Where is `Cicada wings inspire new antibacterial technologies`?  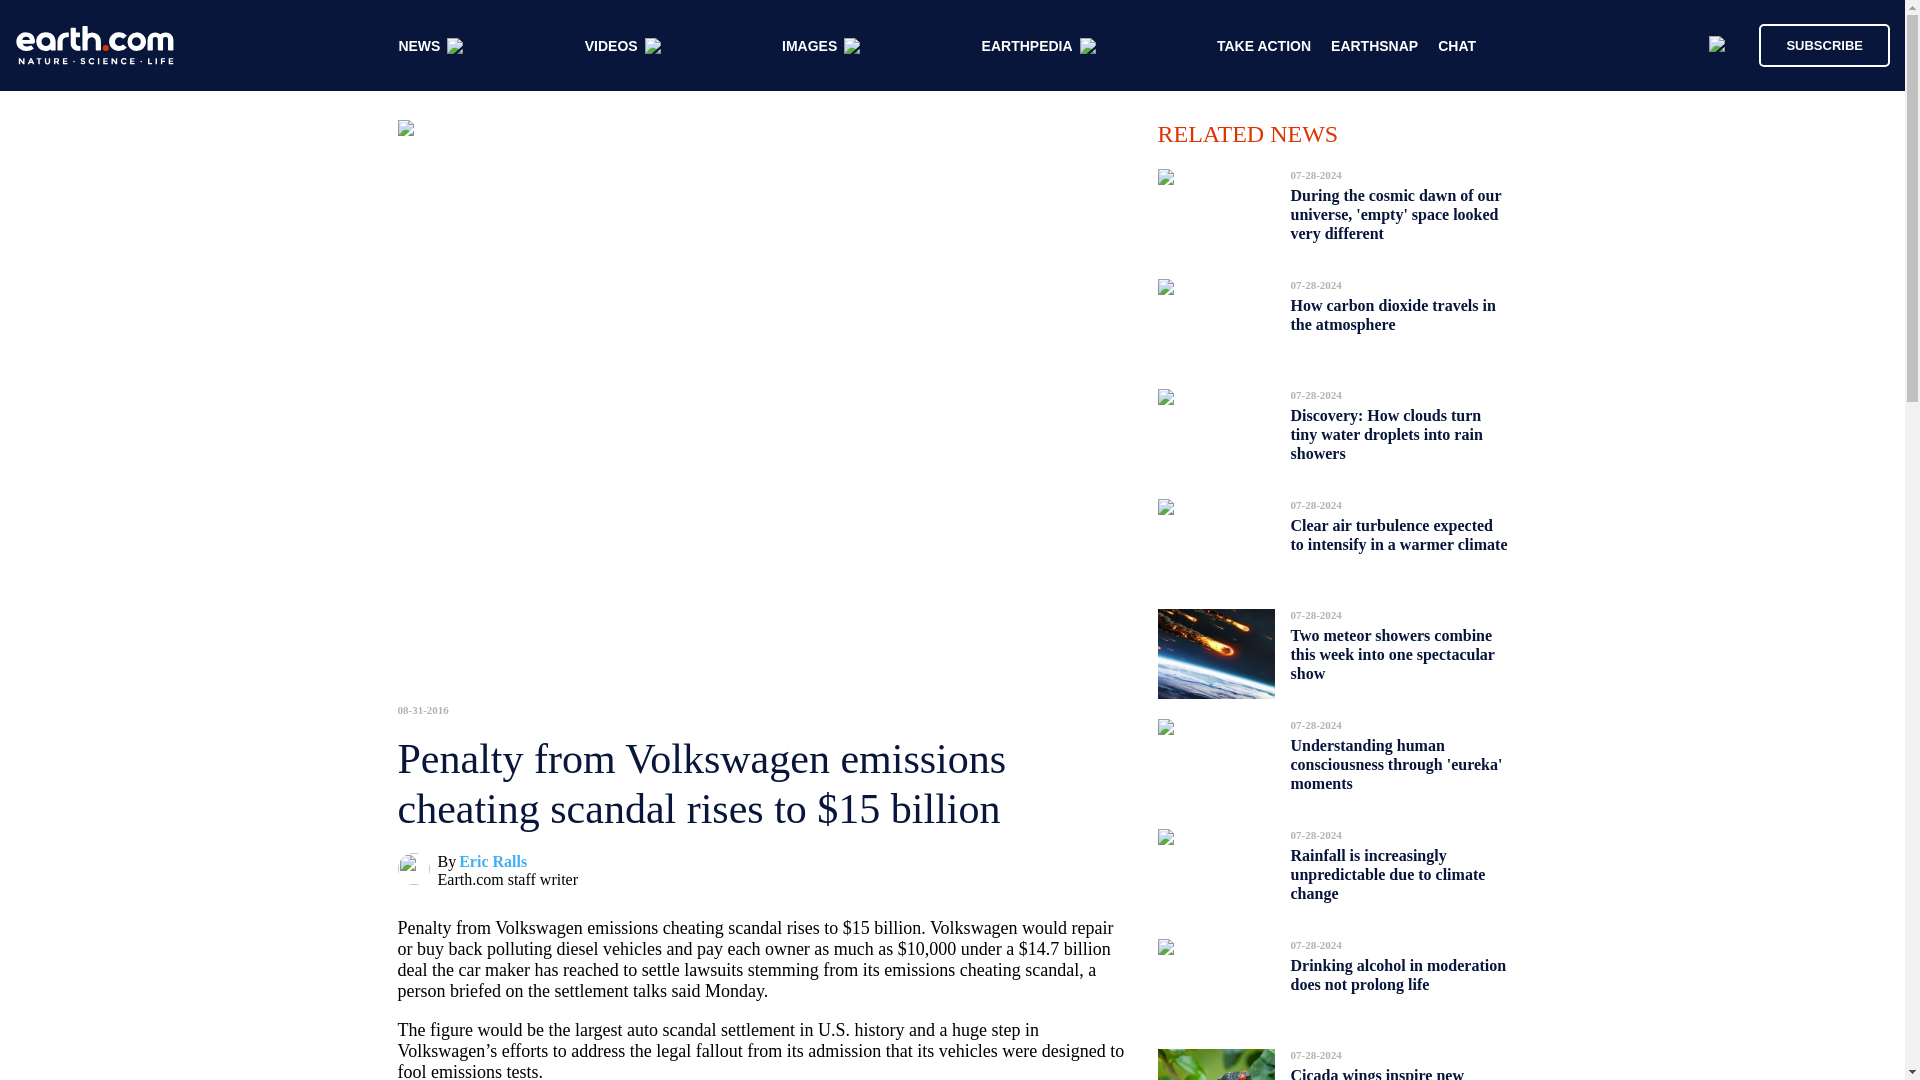 Cicada wings inspire new antibacterial technologies is located at coordinates (1377, 1068).